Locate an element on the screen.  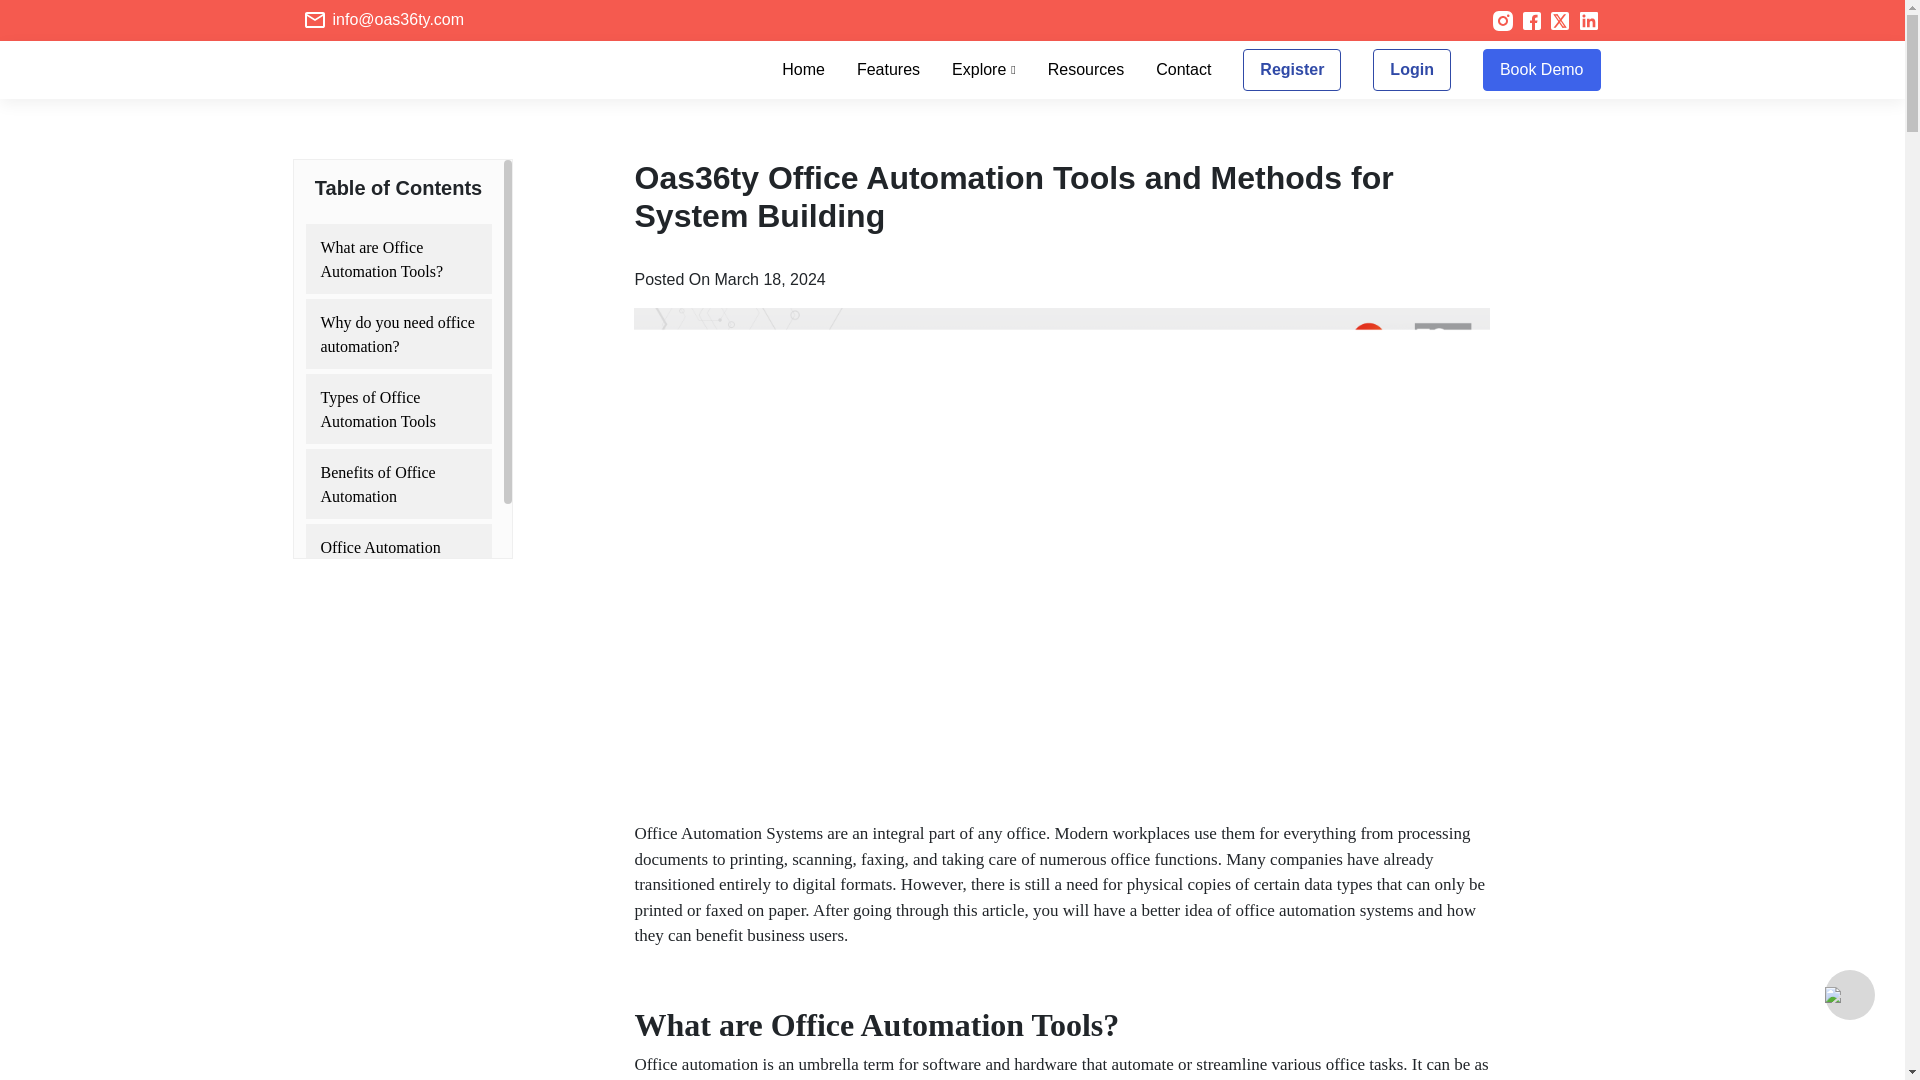
What are Office Automation Tools? is located at coordinates (398, 258).